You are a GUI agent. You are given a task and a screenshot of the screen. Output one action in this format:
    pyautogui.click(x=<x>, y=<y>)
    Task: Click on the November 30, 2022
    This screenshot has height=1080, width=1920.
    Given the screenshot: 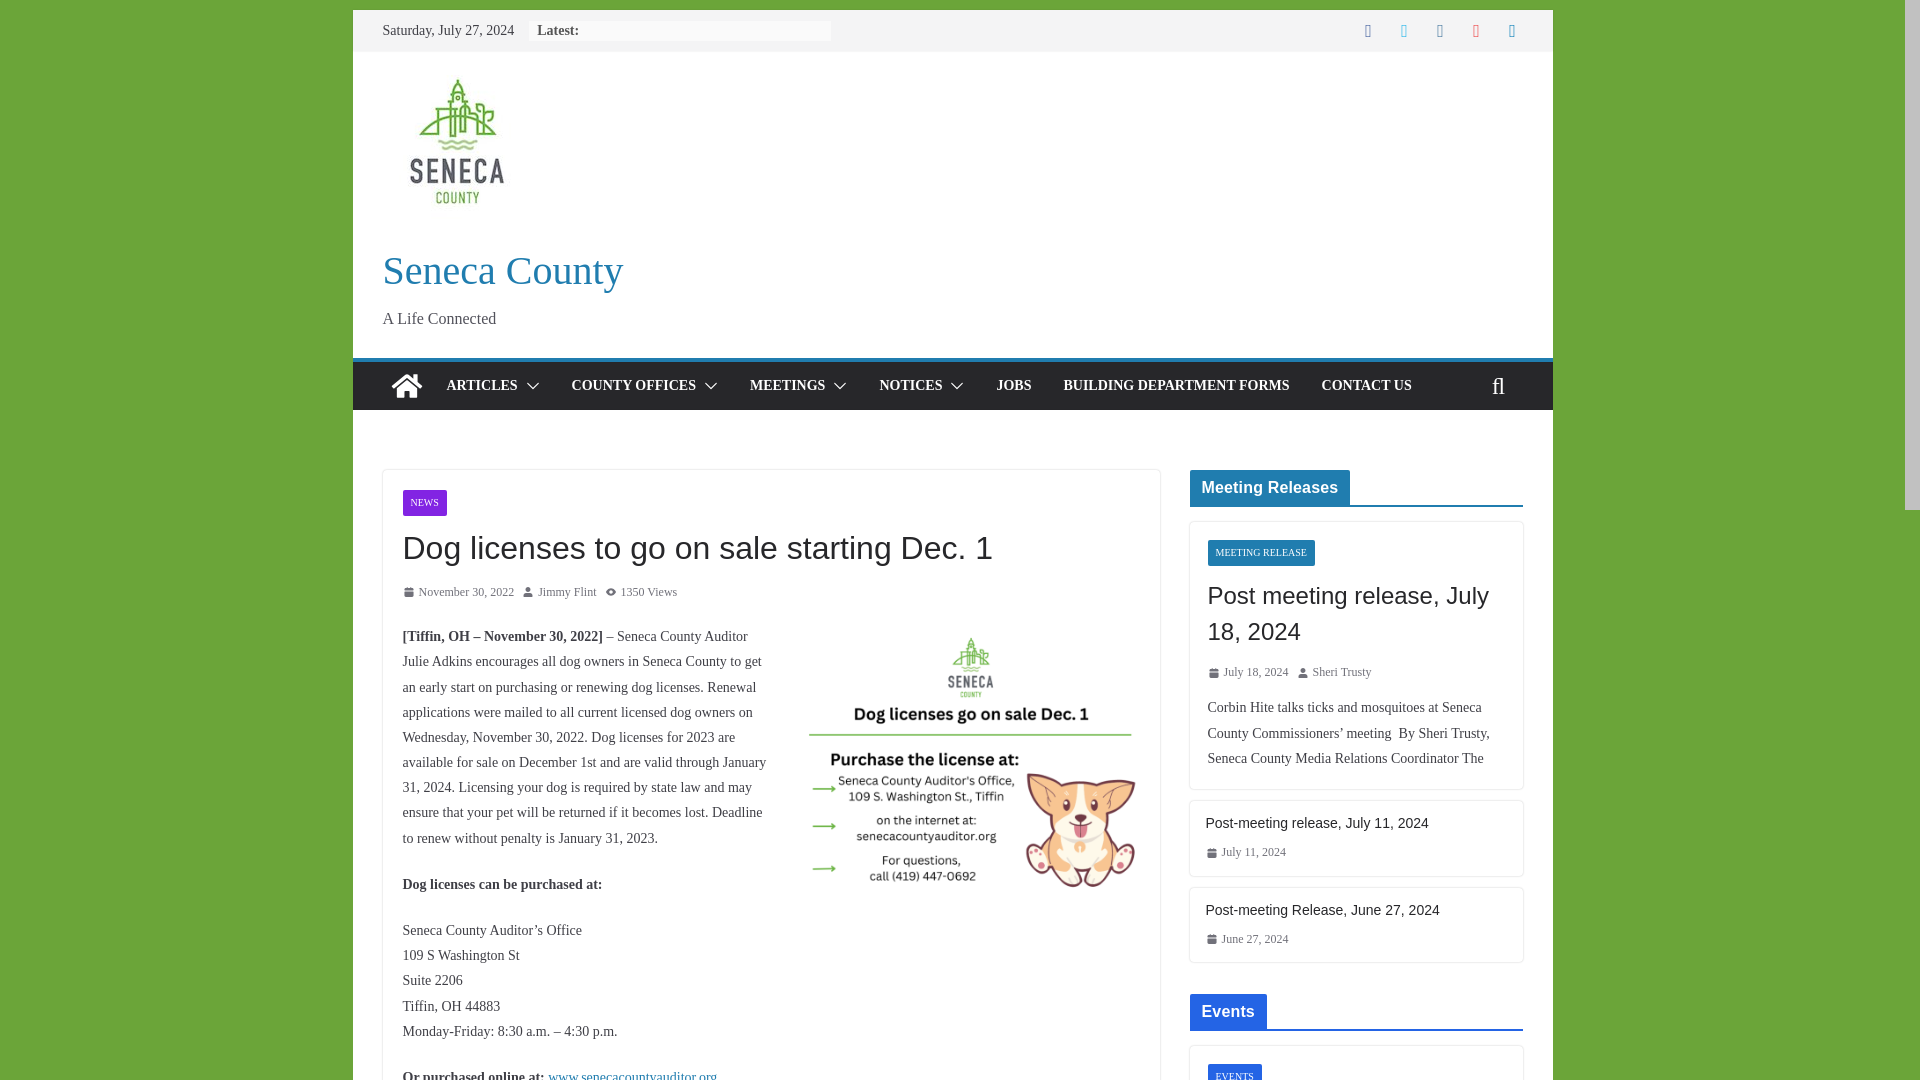 What is the action you would take?
    pyautogui.click(x=458, y=592)
    